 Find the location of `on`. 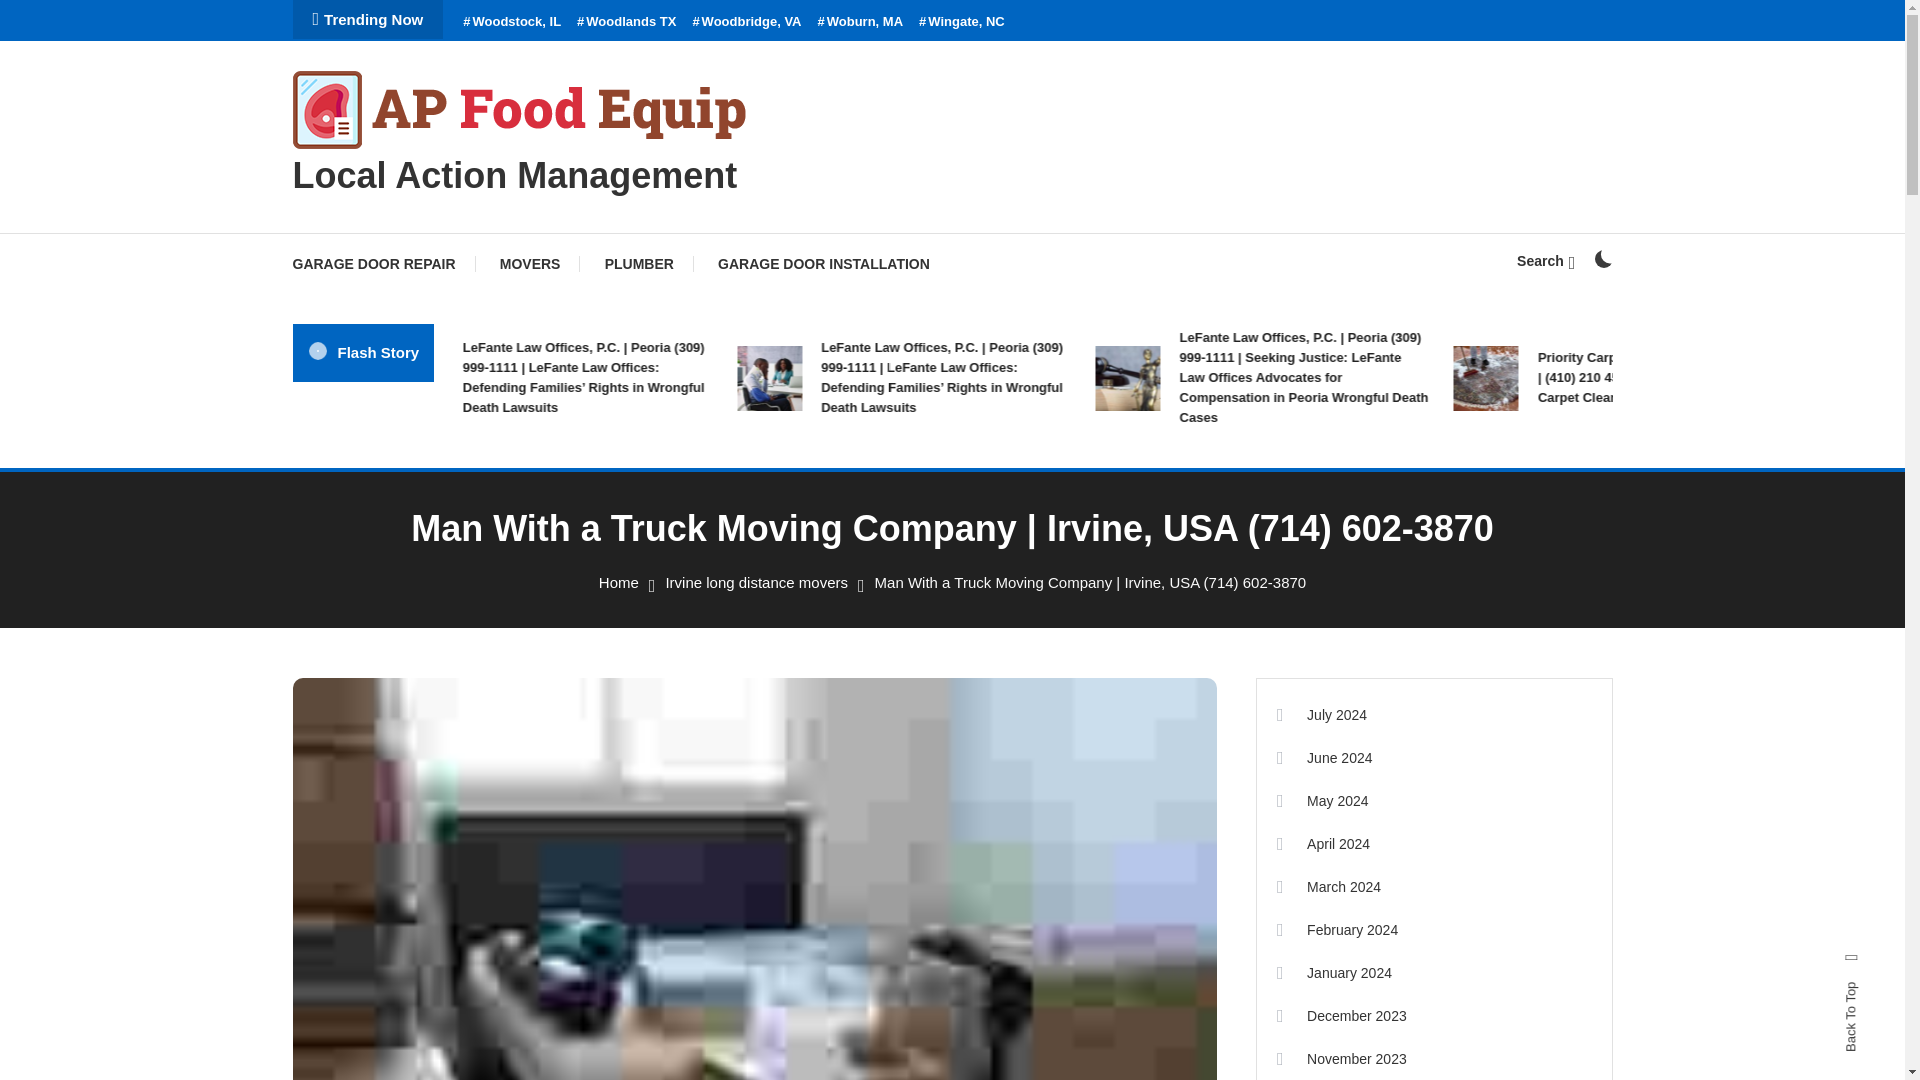

on is located at coordinates (1602, 258).